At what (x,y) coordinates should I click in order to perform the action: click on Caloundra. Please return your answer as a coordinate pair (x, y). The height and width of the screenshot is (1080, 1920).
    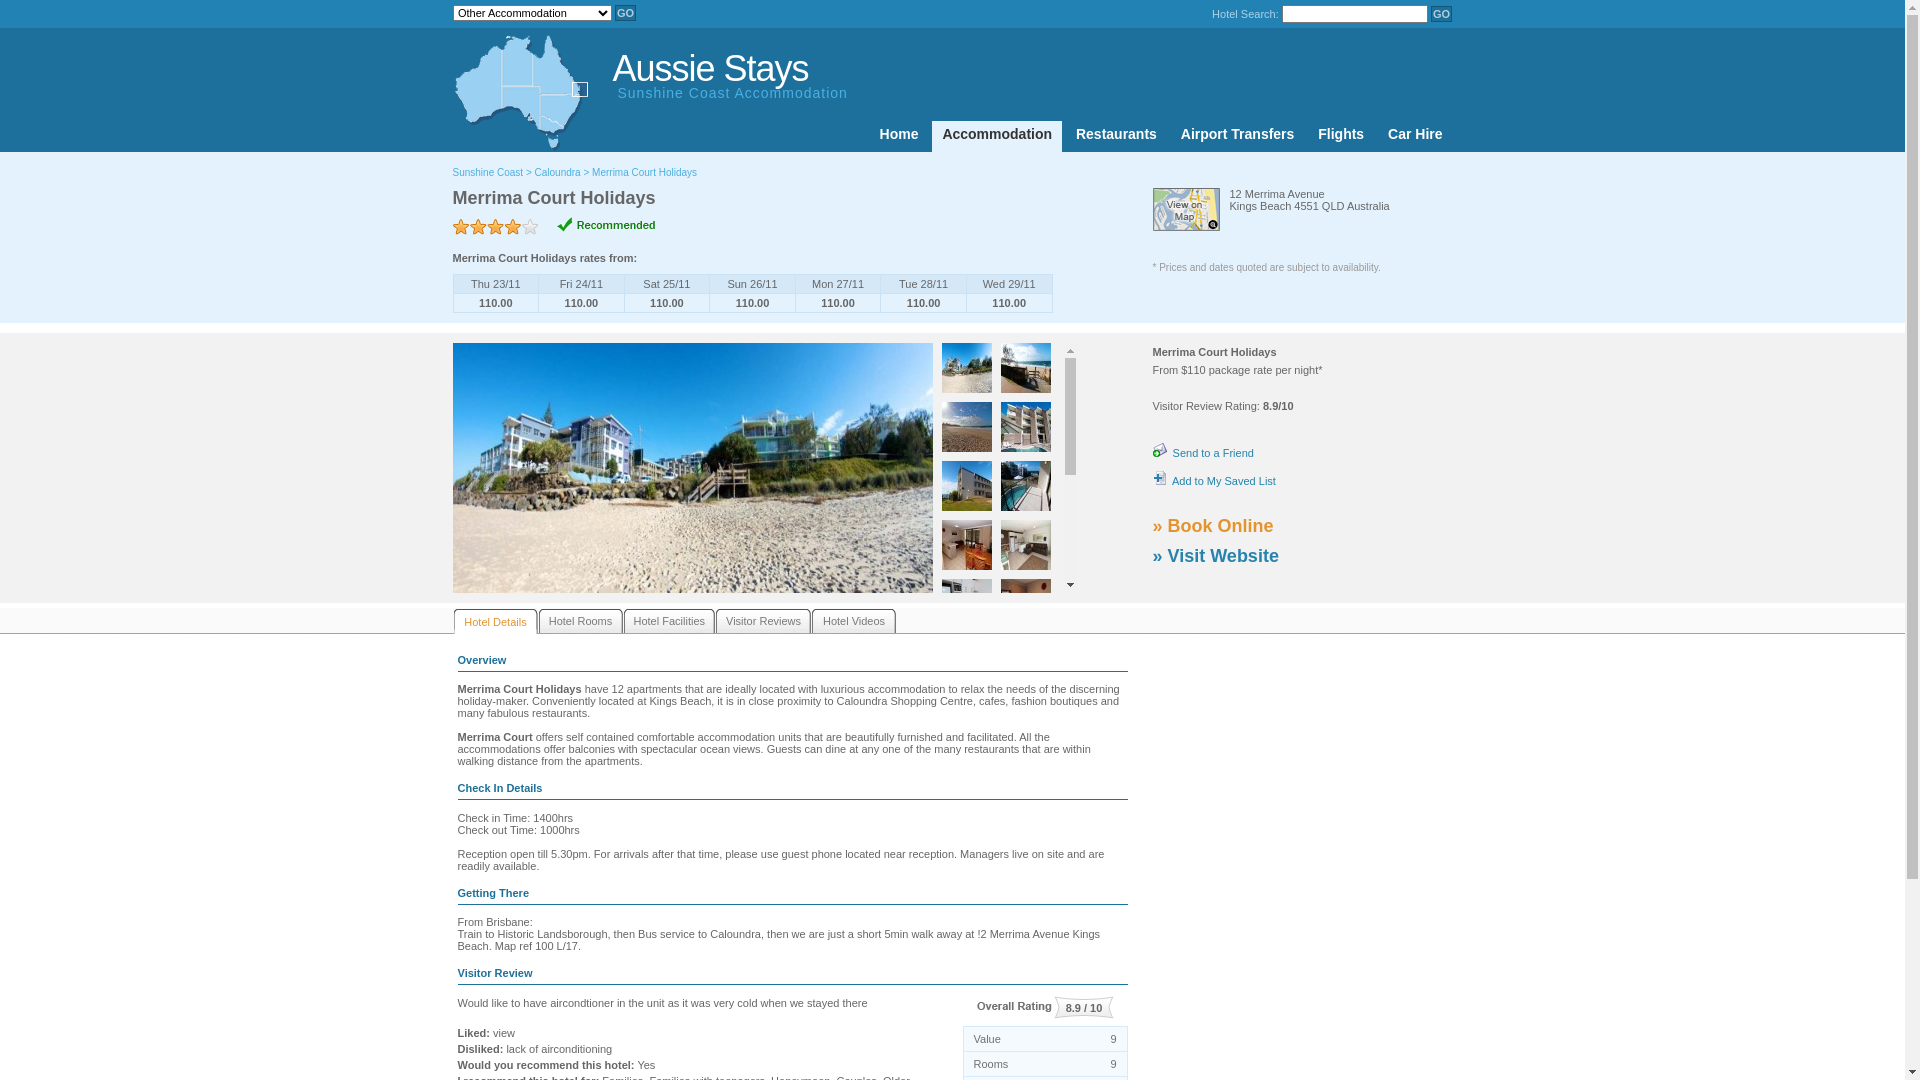
    Looking at the image, I should click on (558, 172).